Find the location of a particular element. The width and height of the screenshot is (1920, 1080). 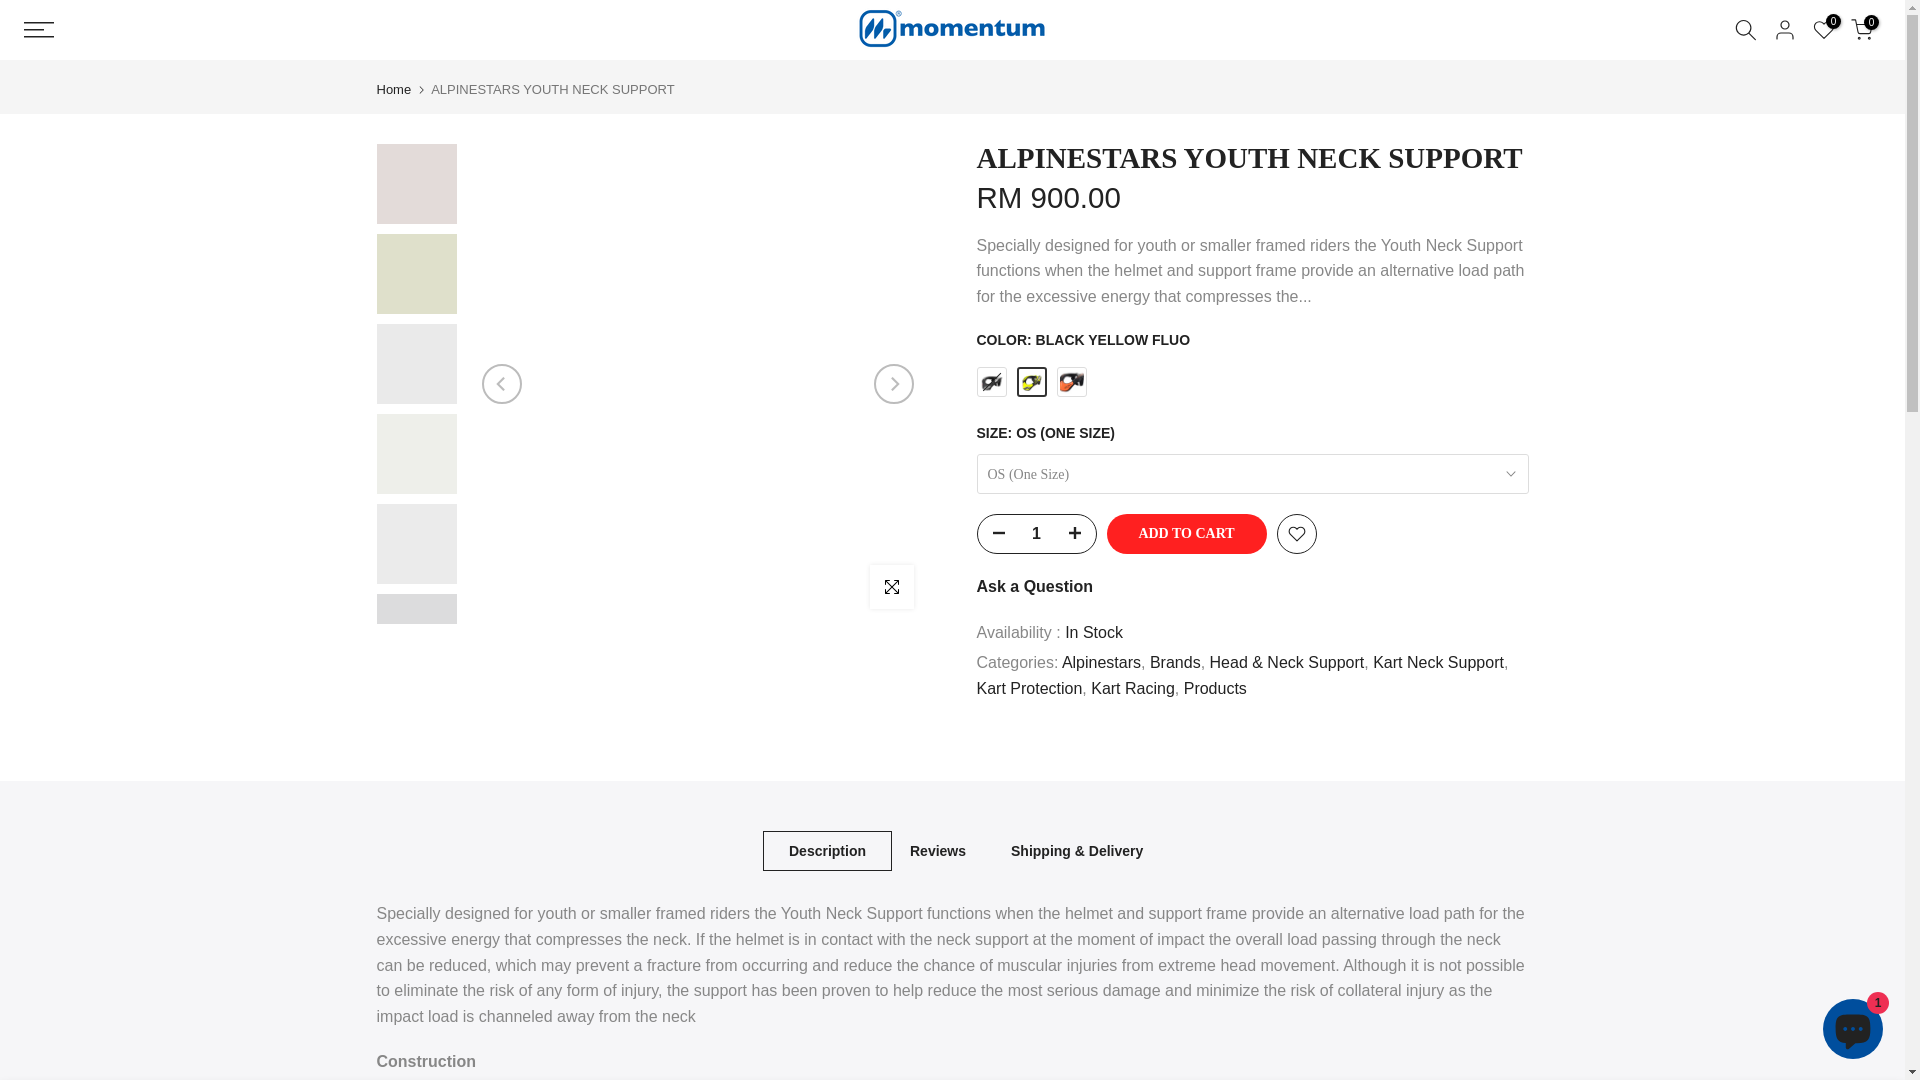

Kart Protection is located at coordinates (1028, 688).